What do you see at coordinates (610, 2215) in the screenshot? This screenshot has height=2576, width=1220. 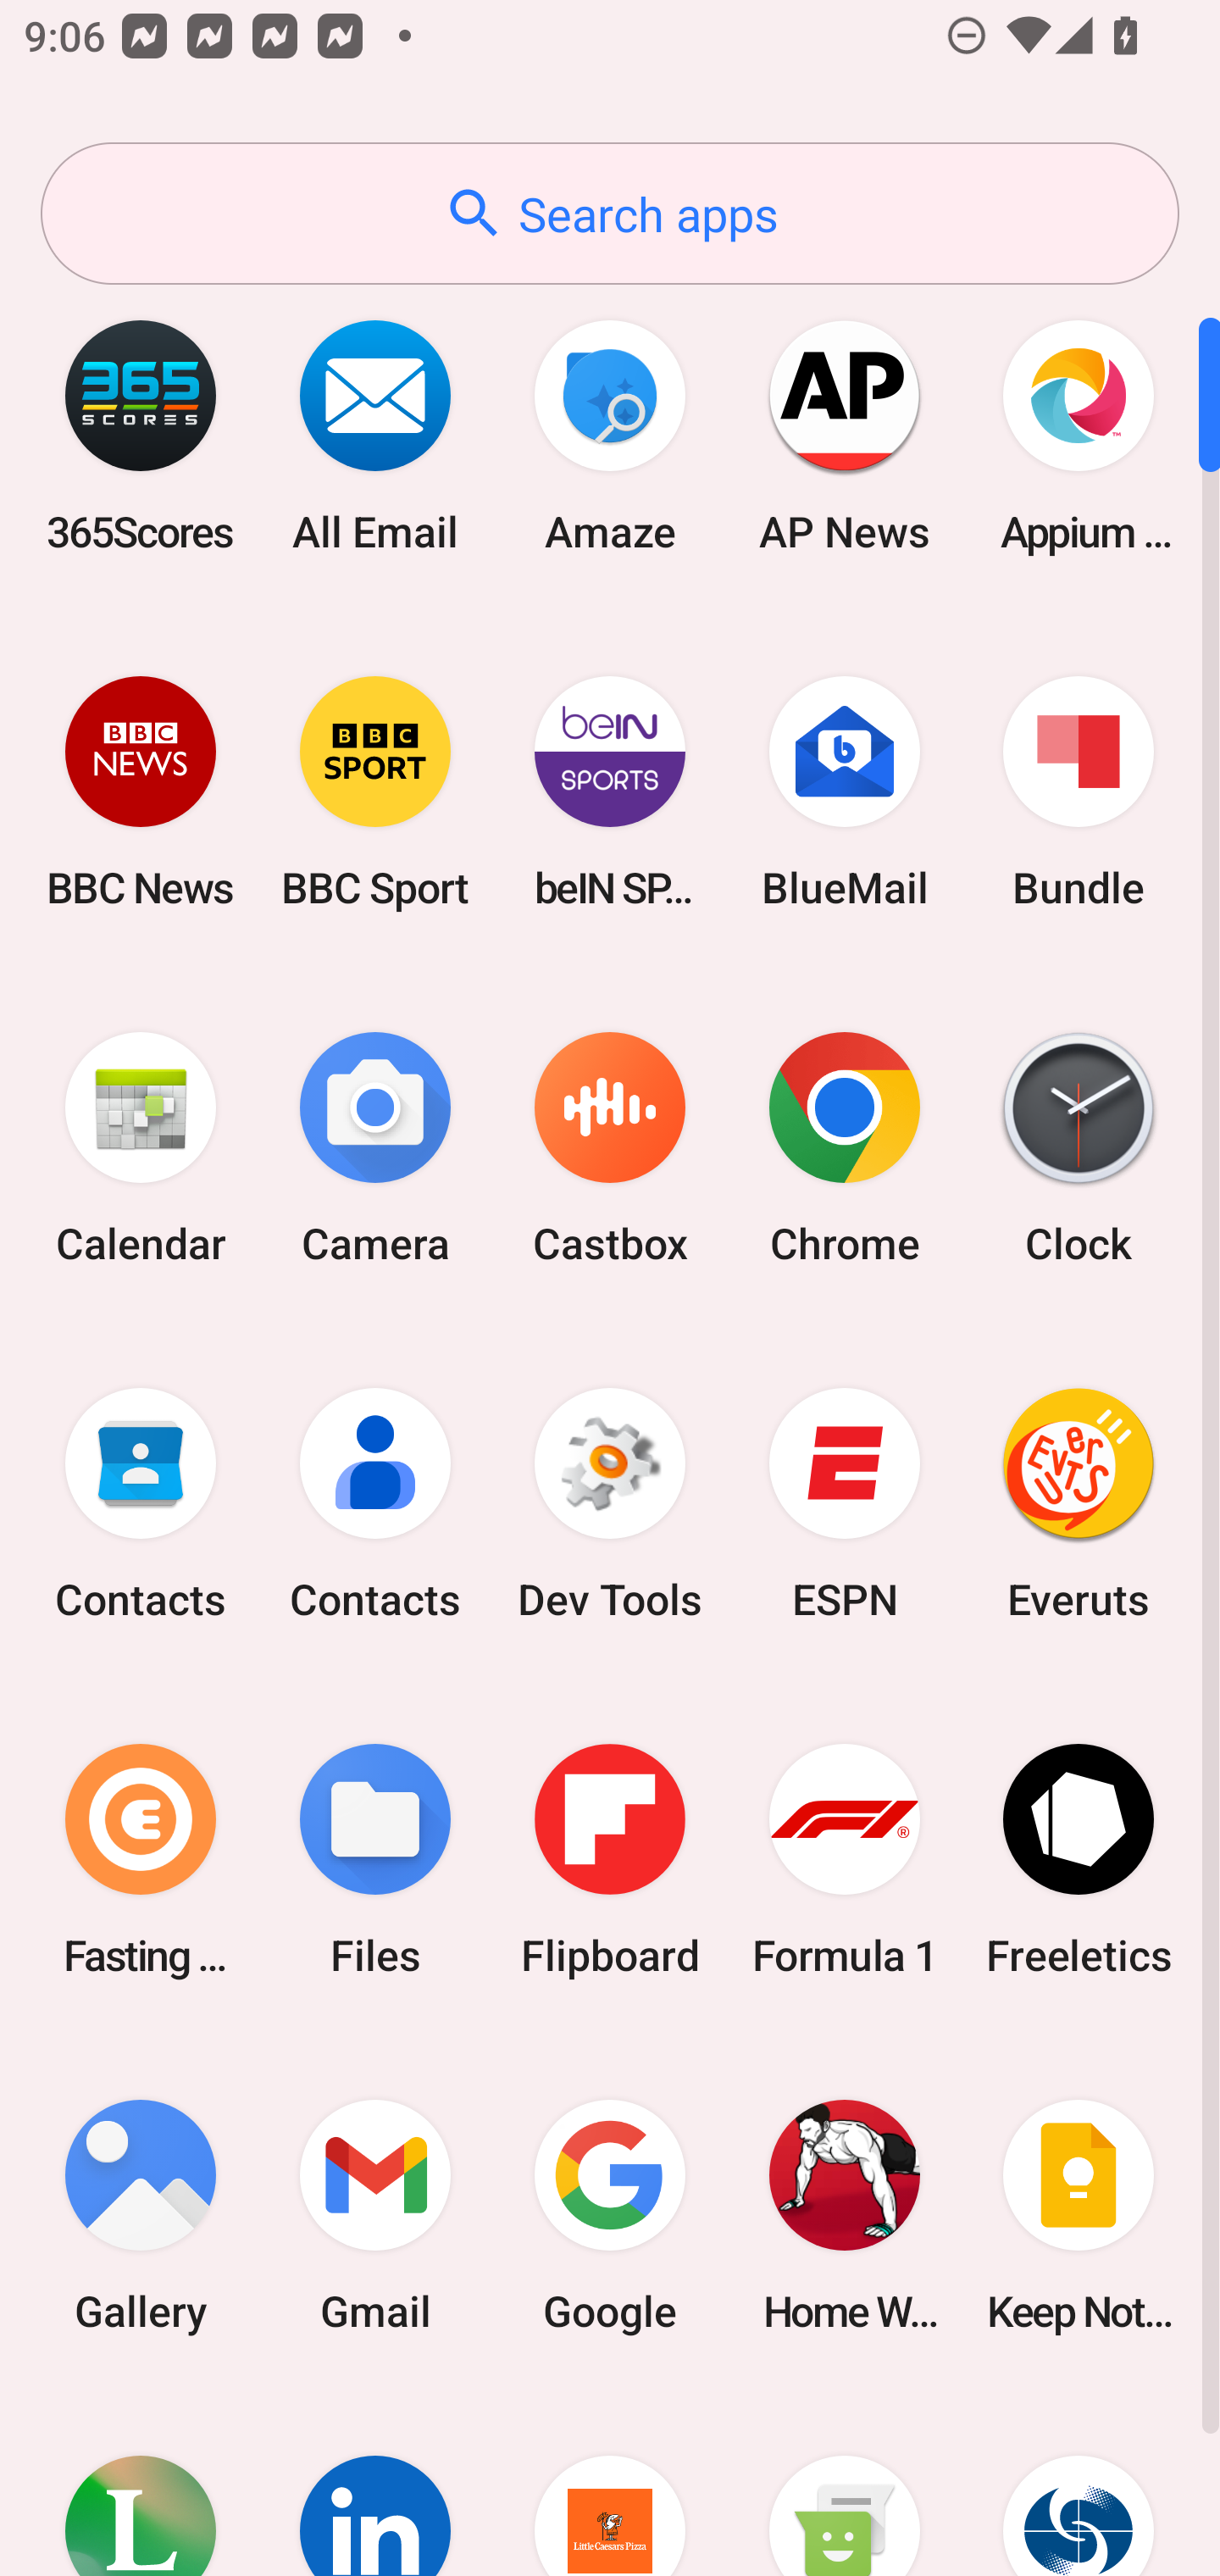 I see `Google` at bounding box center [610, 2215].